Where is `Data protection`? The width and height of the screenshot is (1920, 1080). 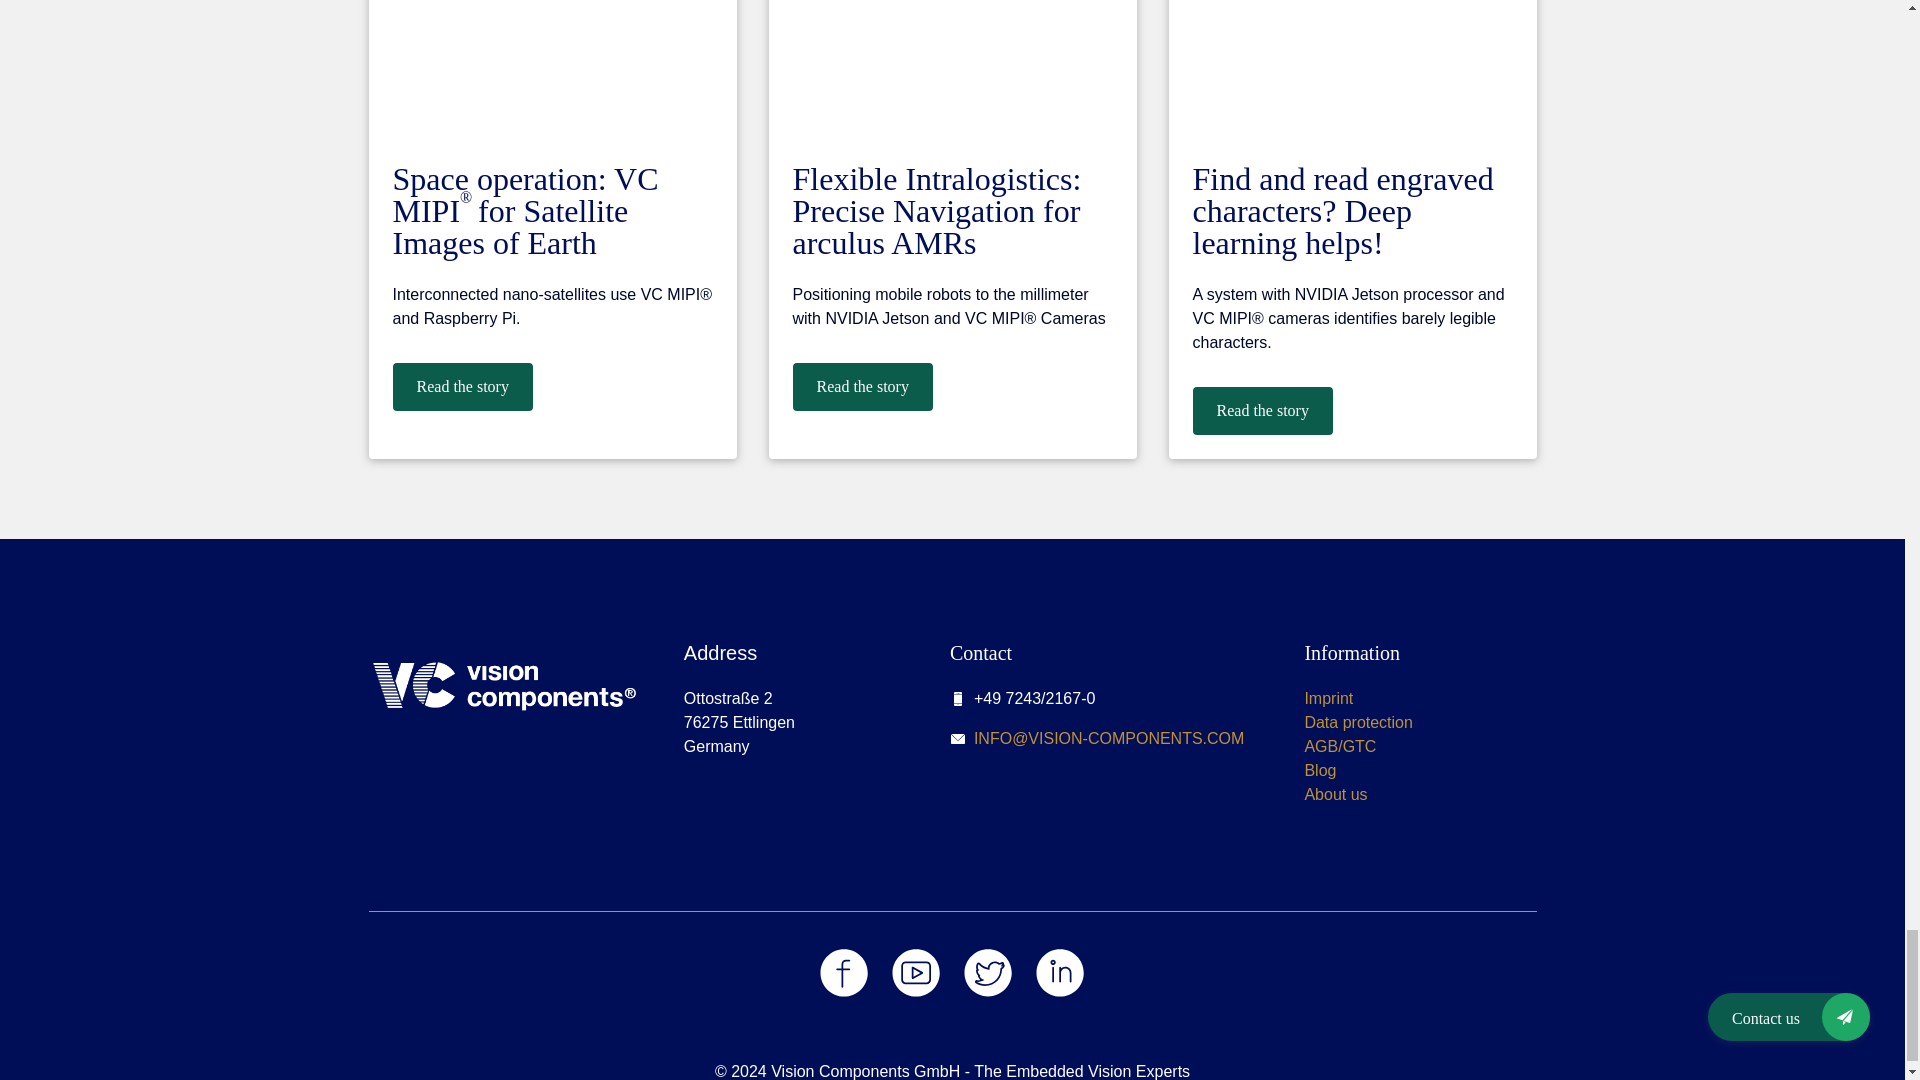 Data protection is located at coordinates (1358, 722).